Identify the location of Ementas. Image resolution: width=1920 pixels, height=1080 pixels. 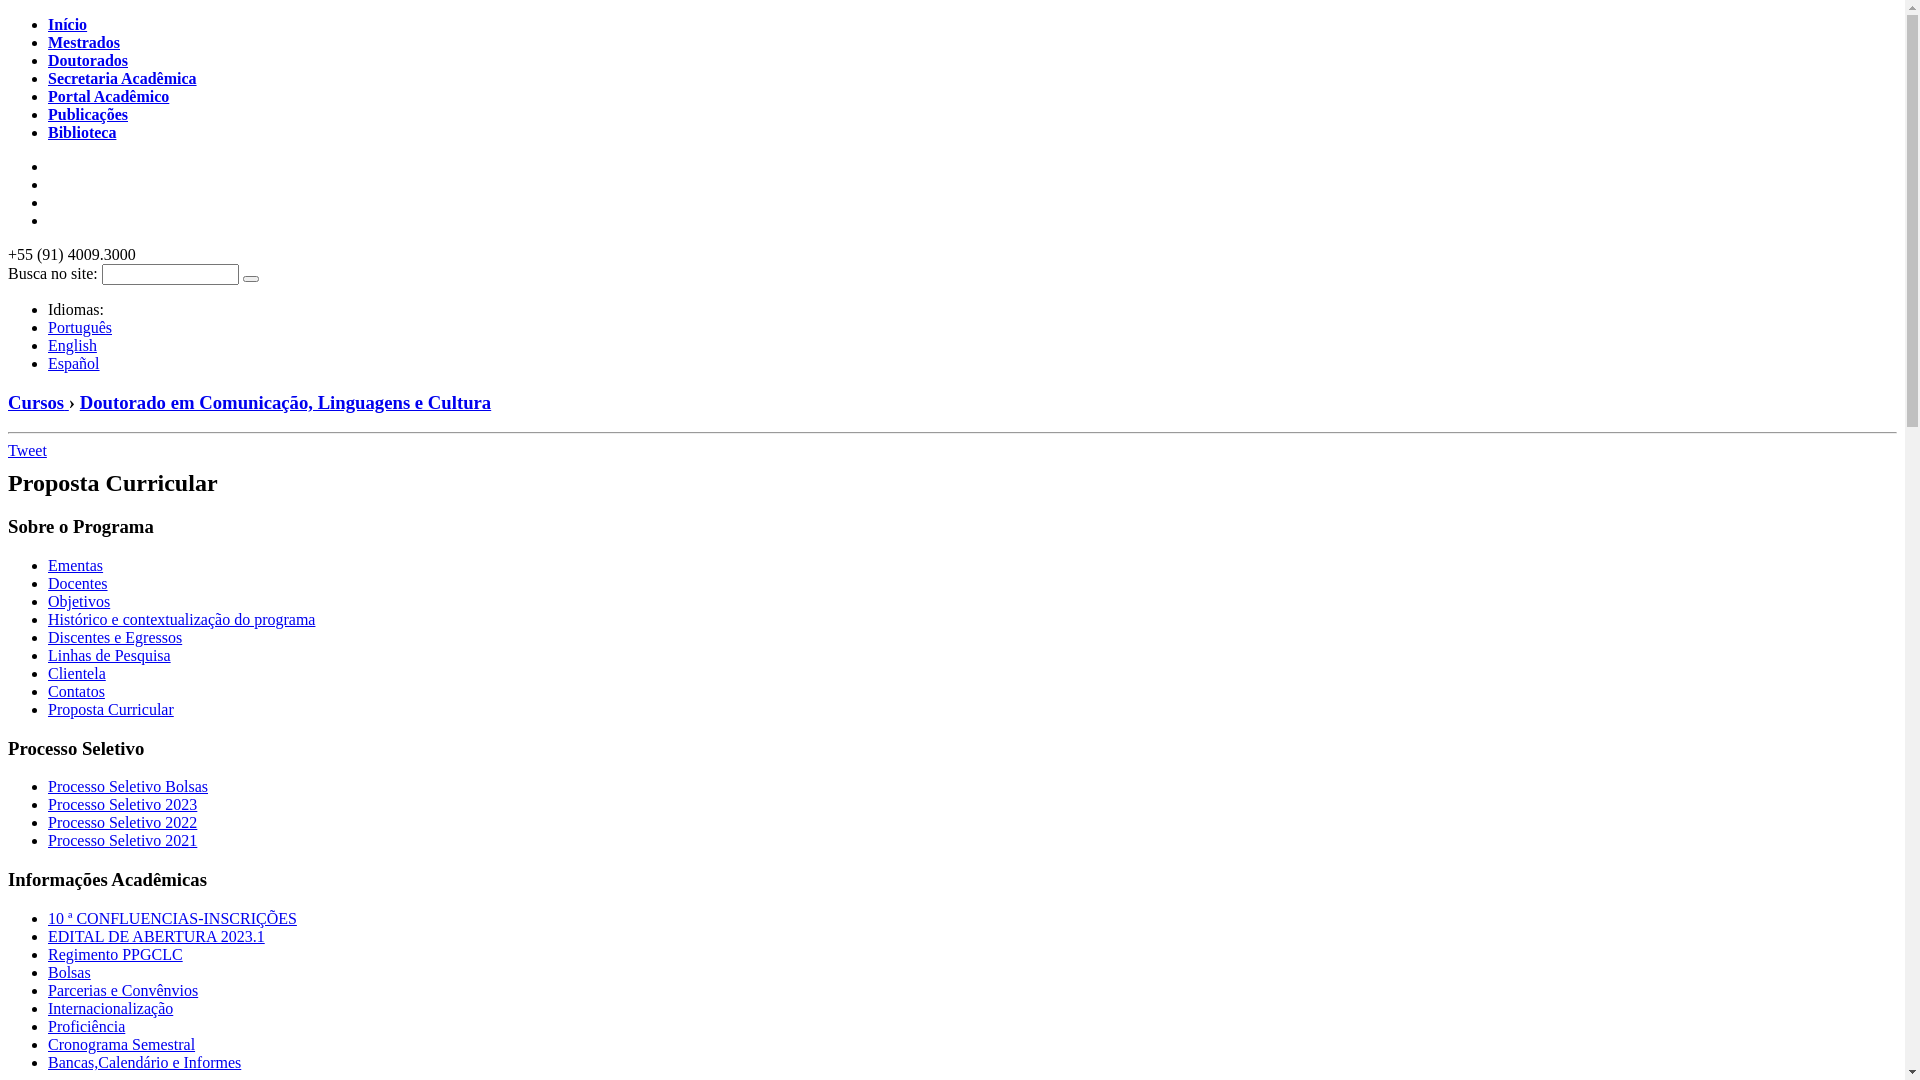
(76, 566).